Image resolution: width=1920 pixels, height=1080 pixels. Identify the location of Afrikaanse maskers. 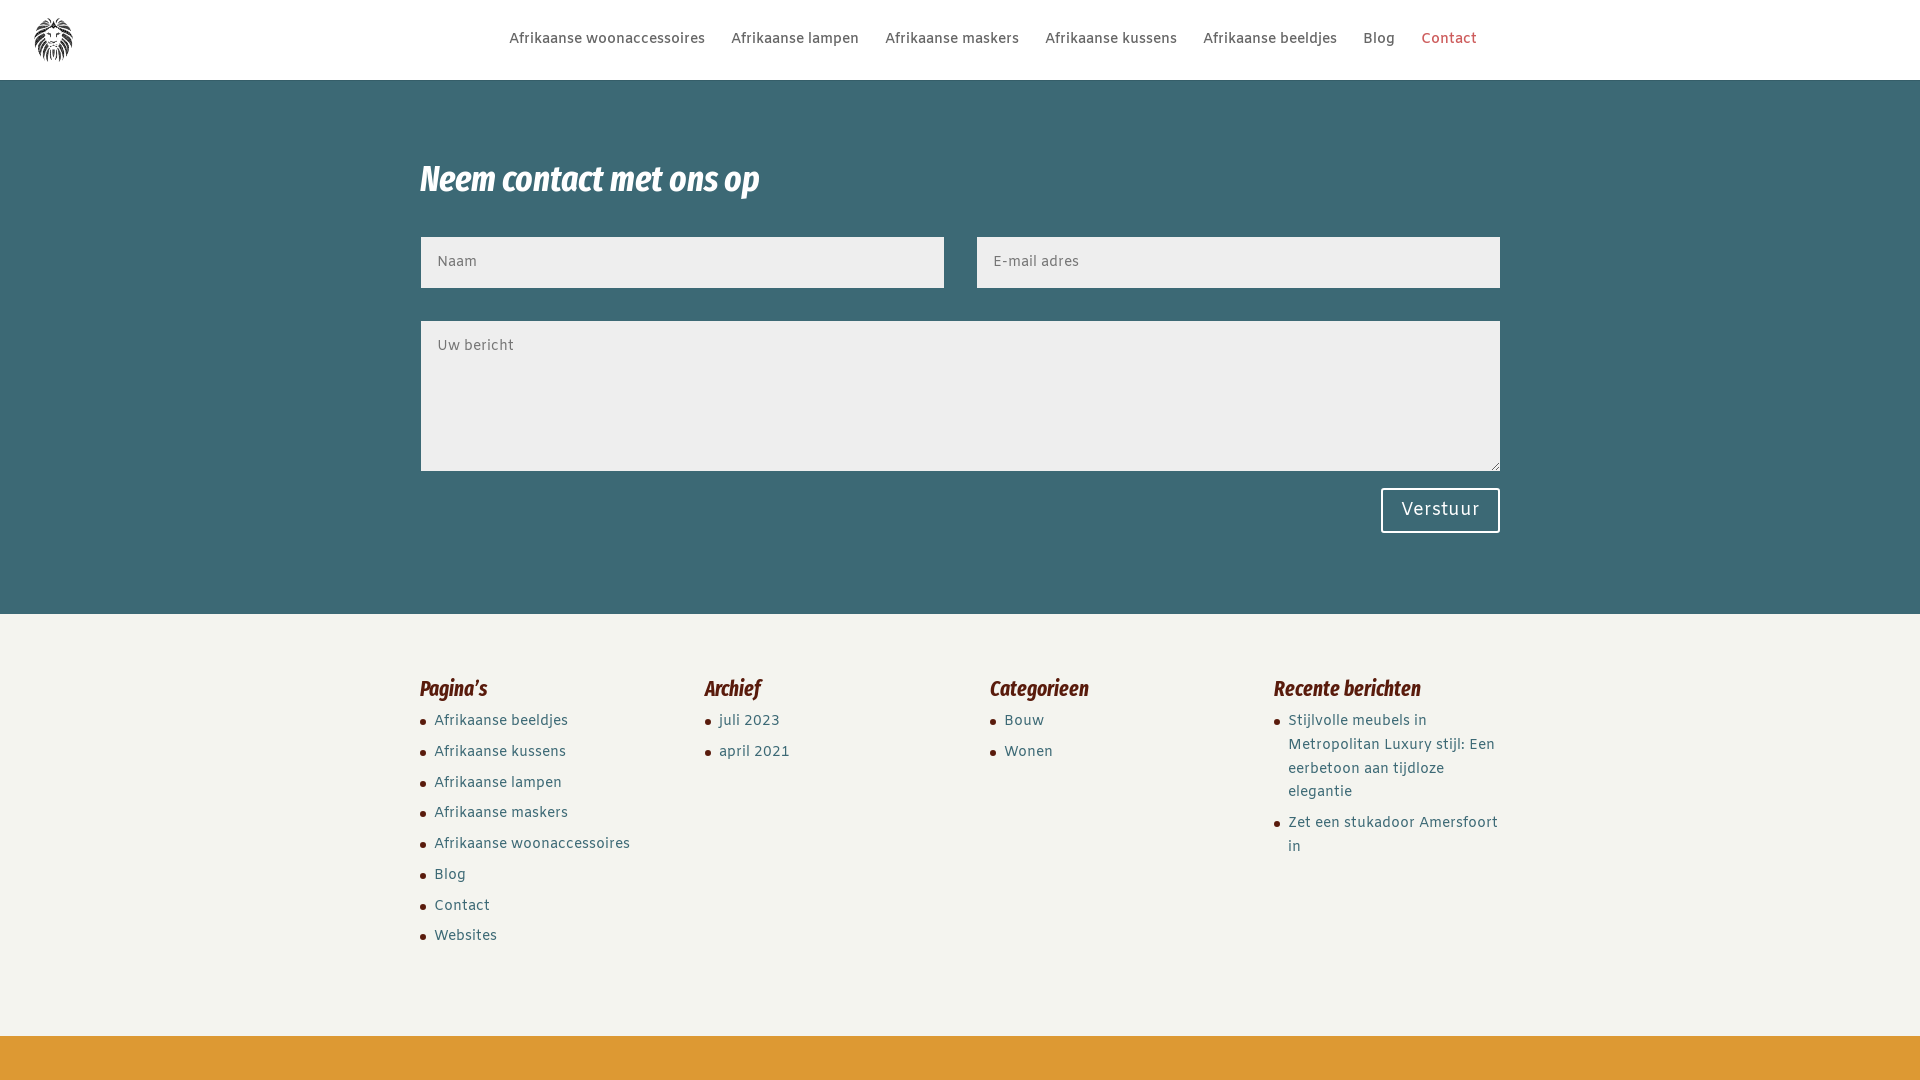
(952, 56).